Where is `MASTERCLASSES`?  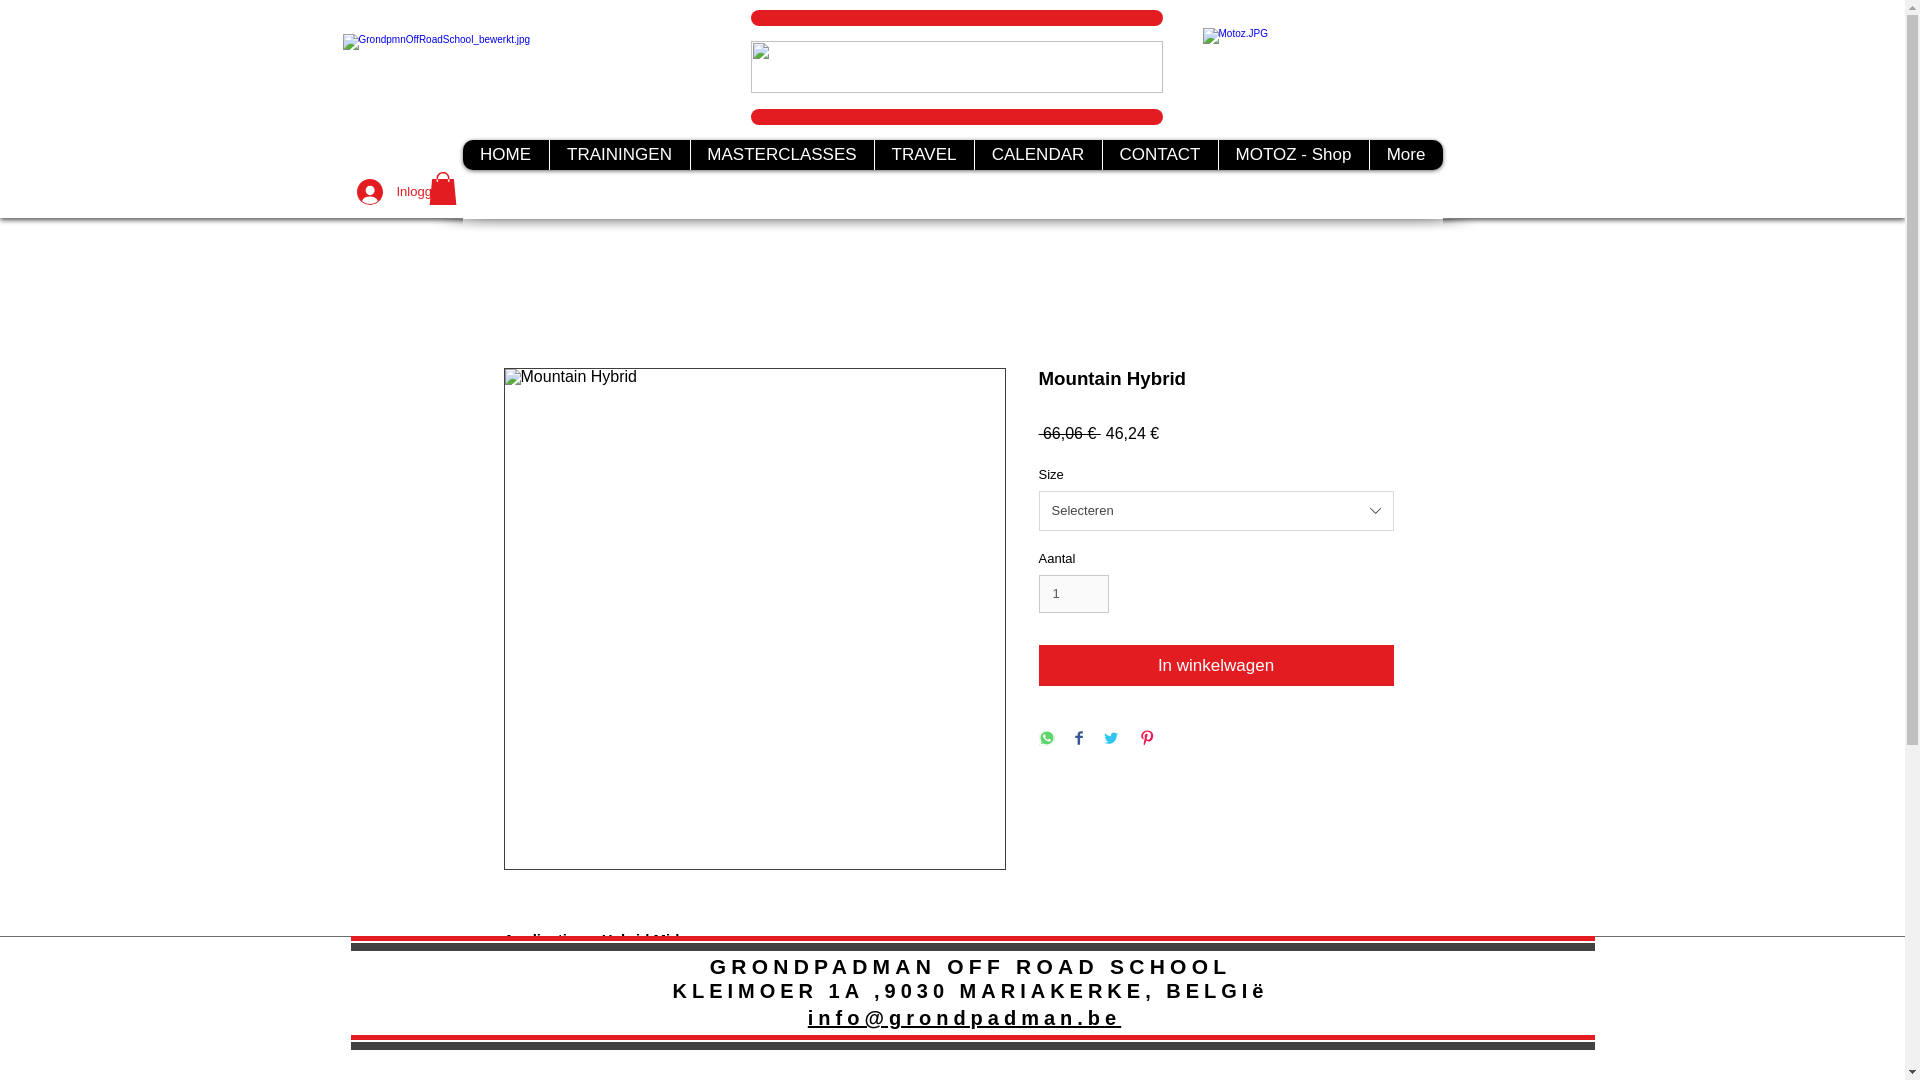
MASTERCLASSES is located at coordinates (781, 154).